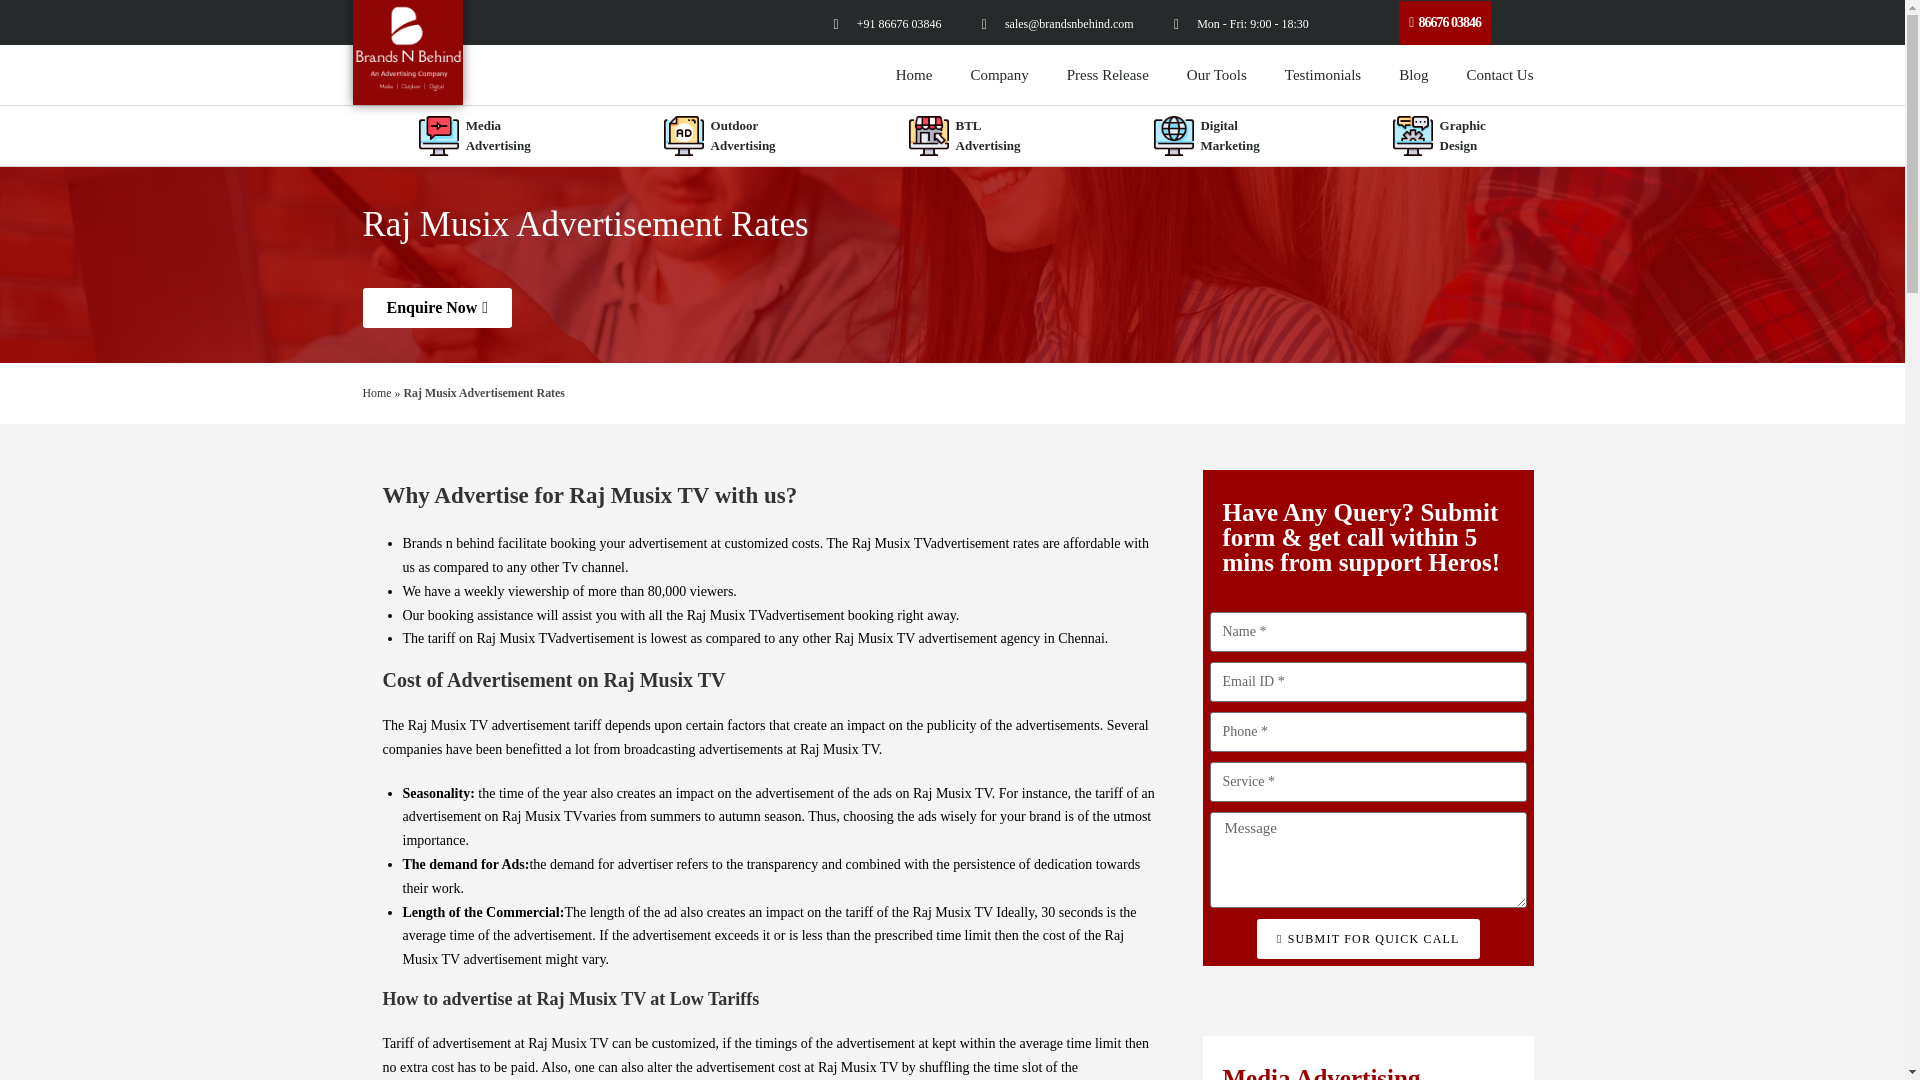 The width and height of the screenshot is (1920, 1080). Describe the element at coordinates (914, 74) in the screenshot. I see `Testimonials` at that location.